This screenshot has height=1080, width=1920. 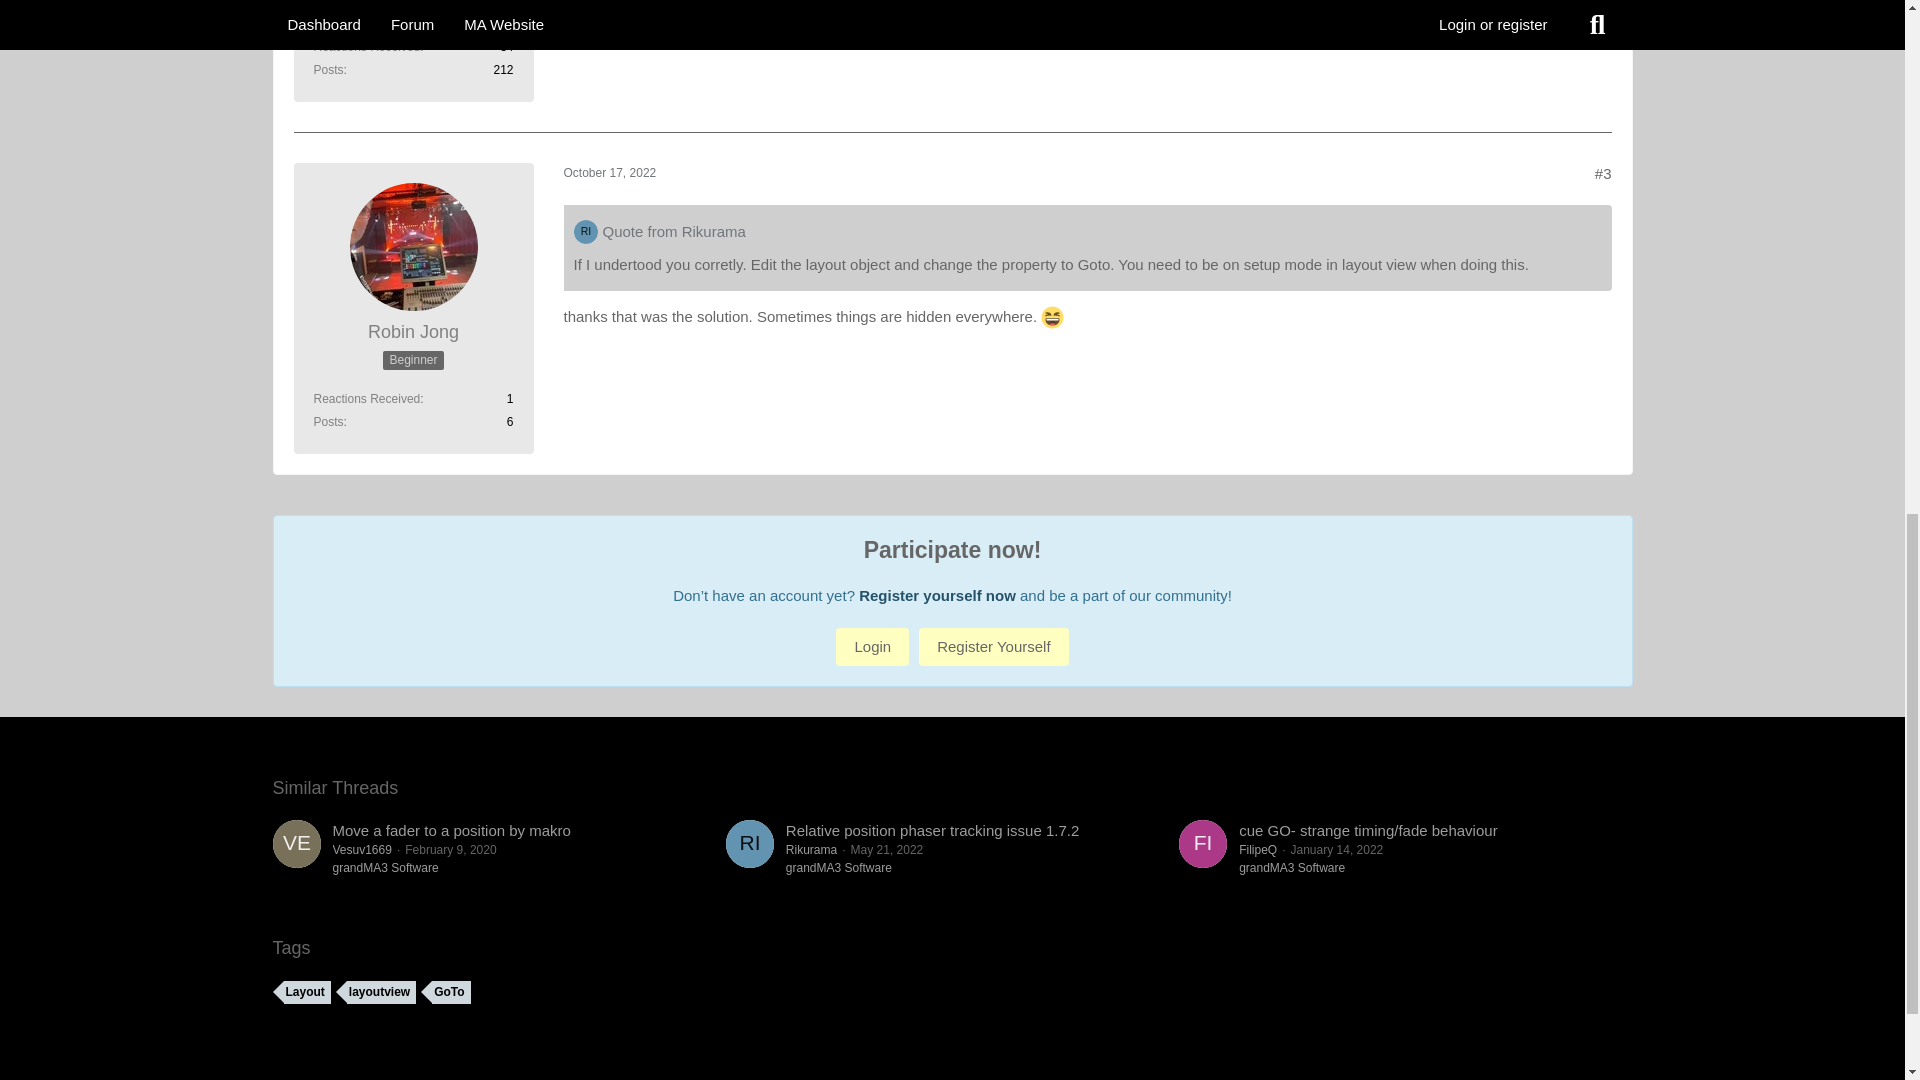 I want to click on Posts, so click(x=328, y=69).